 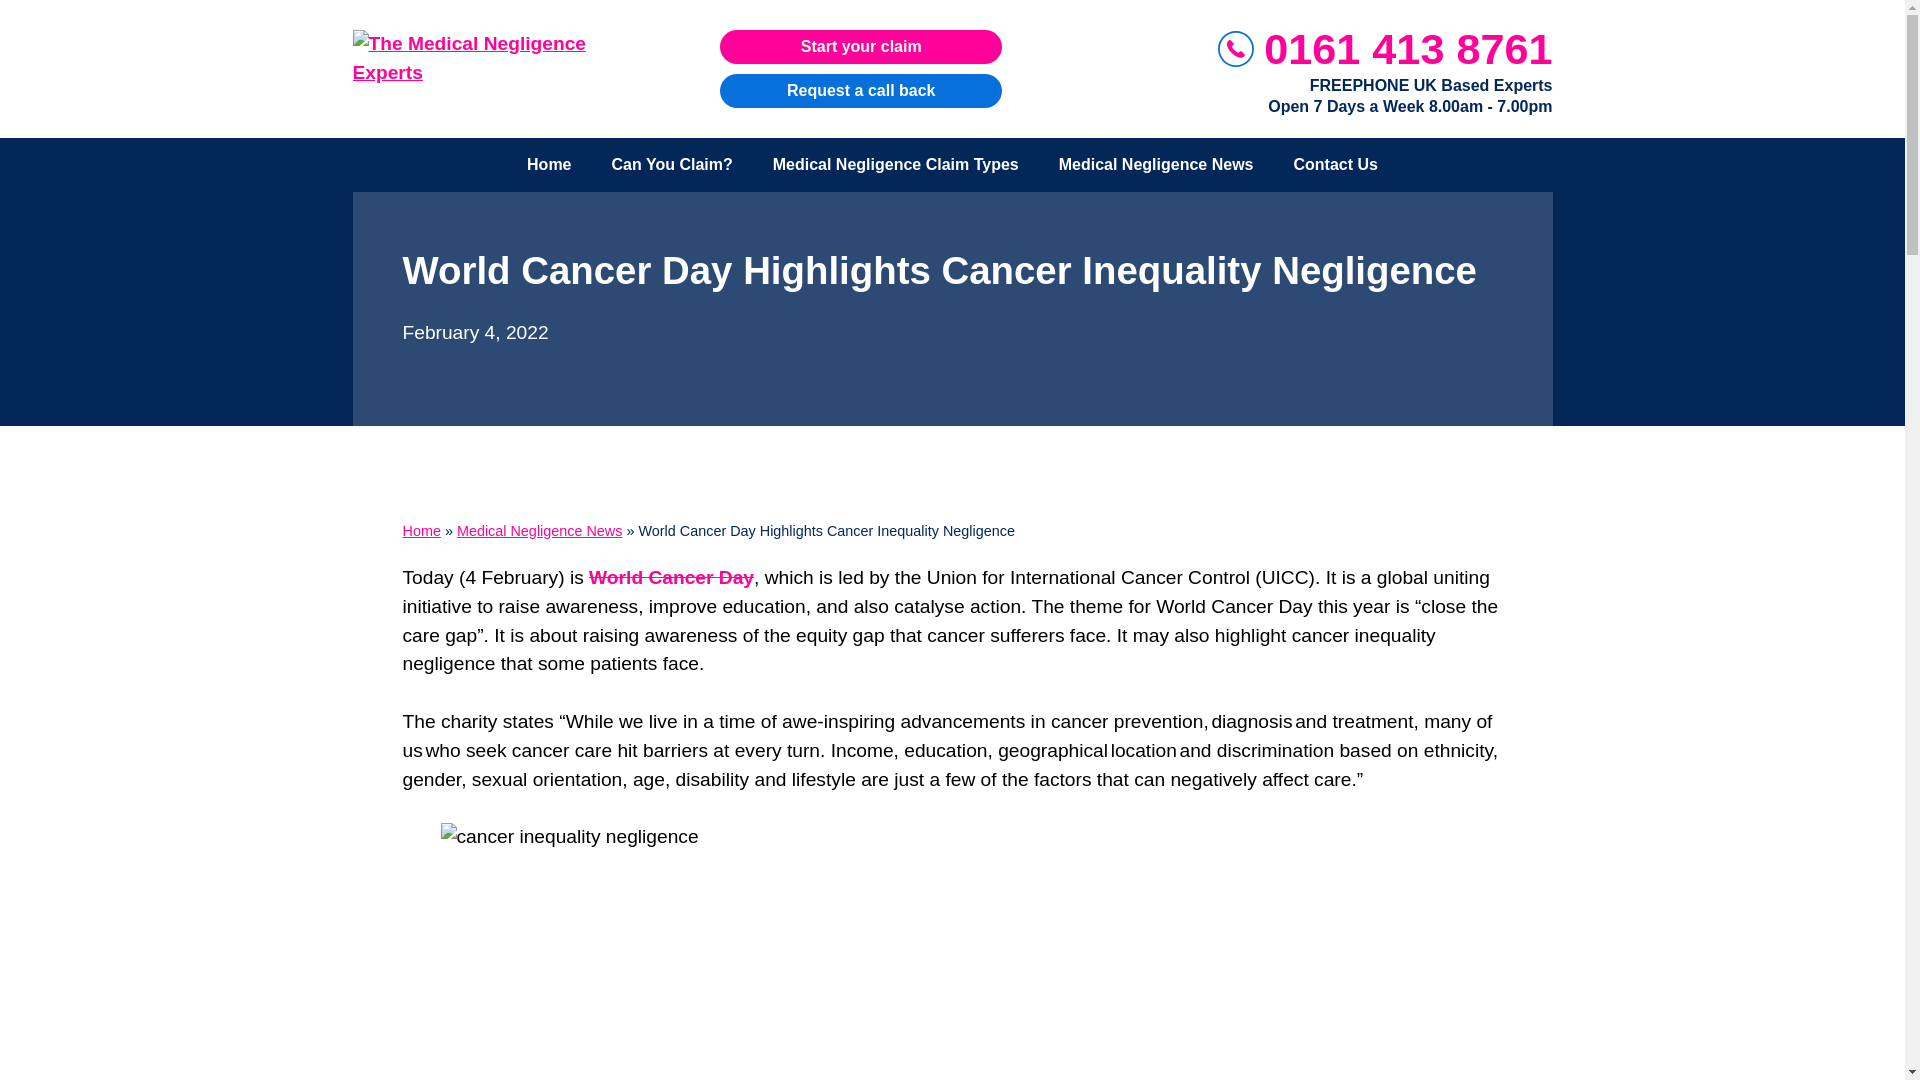 What do you see at coordinates (672, 164) in the screenshot?
I see `Can You Claim?` at bounding box center [672, 164].